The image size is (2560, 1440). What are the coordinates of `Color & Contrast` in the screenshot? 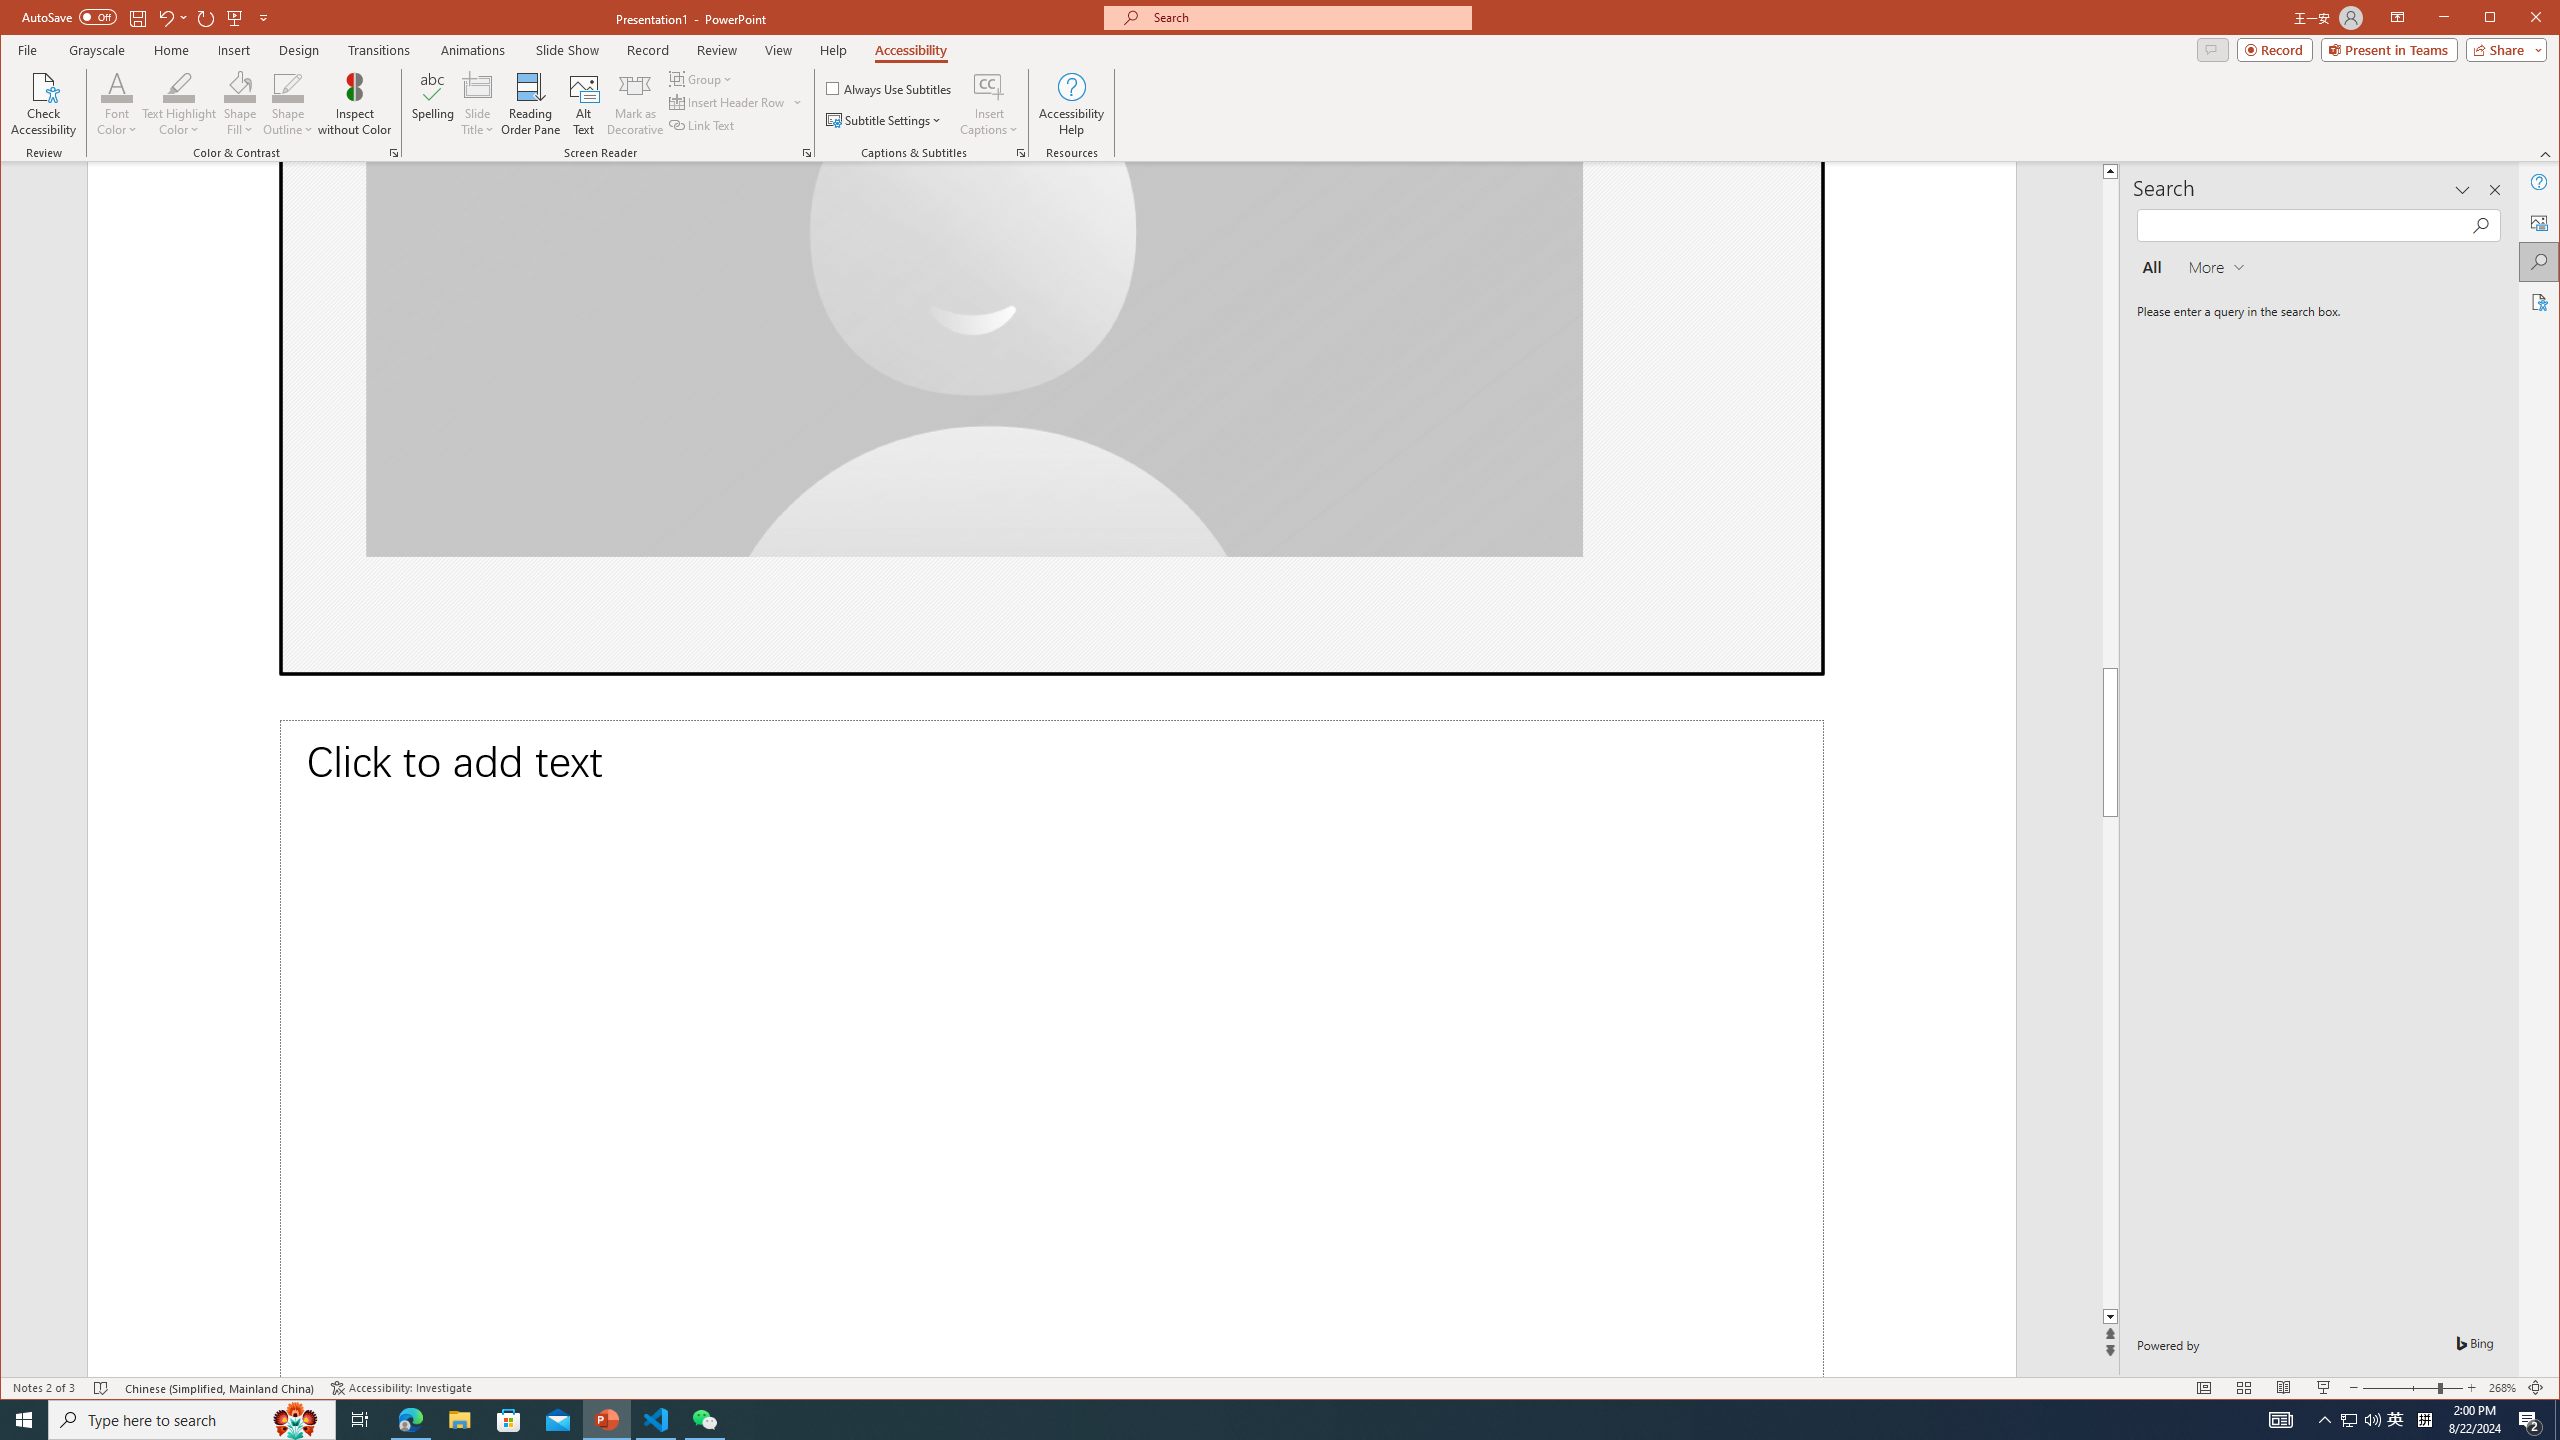 It's located at (394, 153).